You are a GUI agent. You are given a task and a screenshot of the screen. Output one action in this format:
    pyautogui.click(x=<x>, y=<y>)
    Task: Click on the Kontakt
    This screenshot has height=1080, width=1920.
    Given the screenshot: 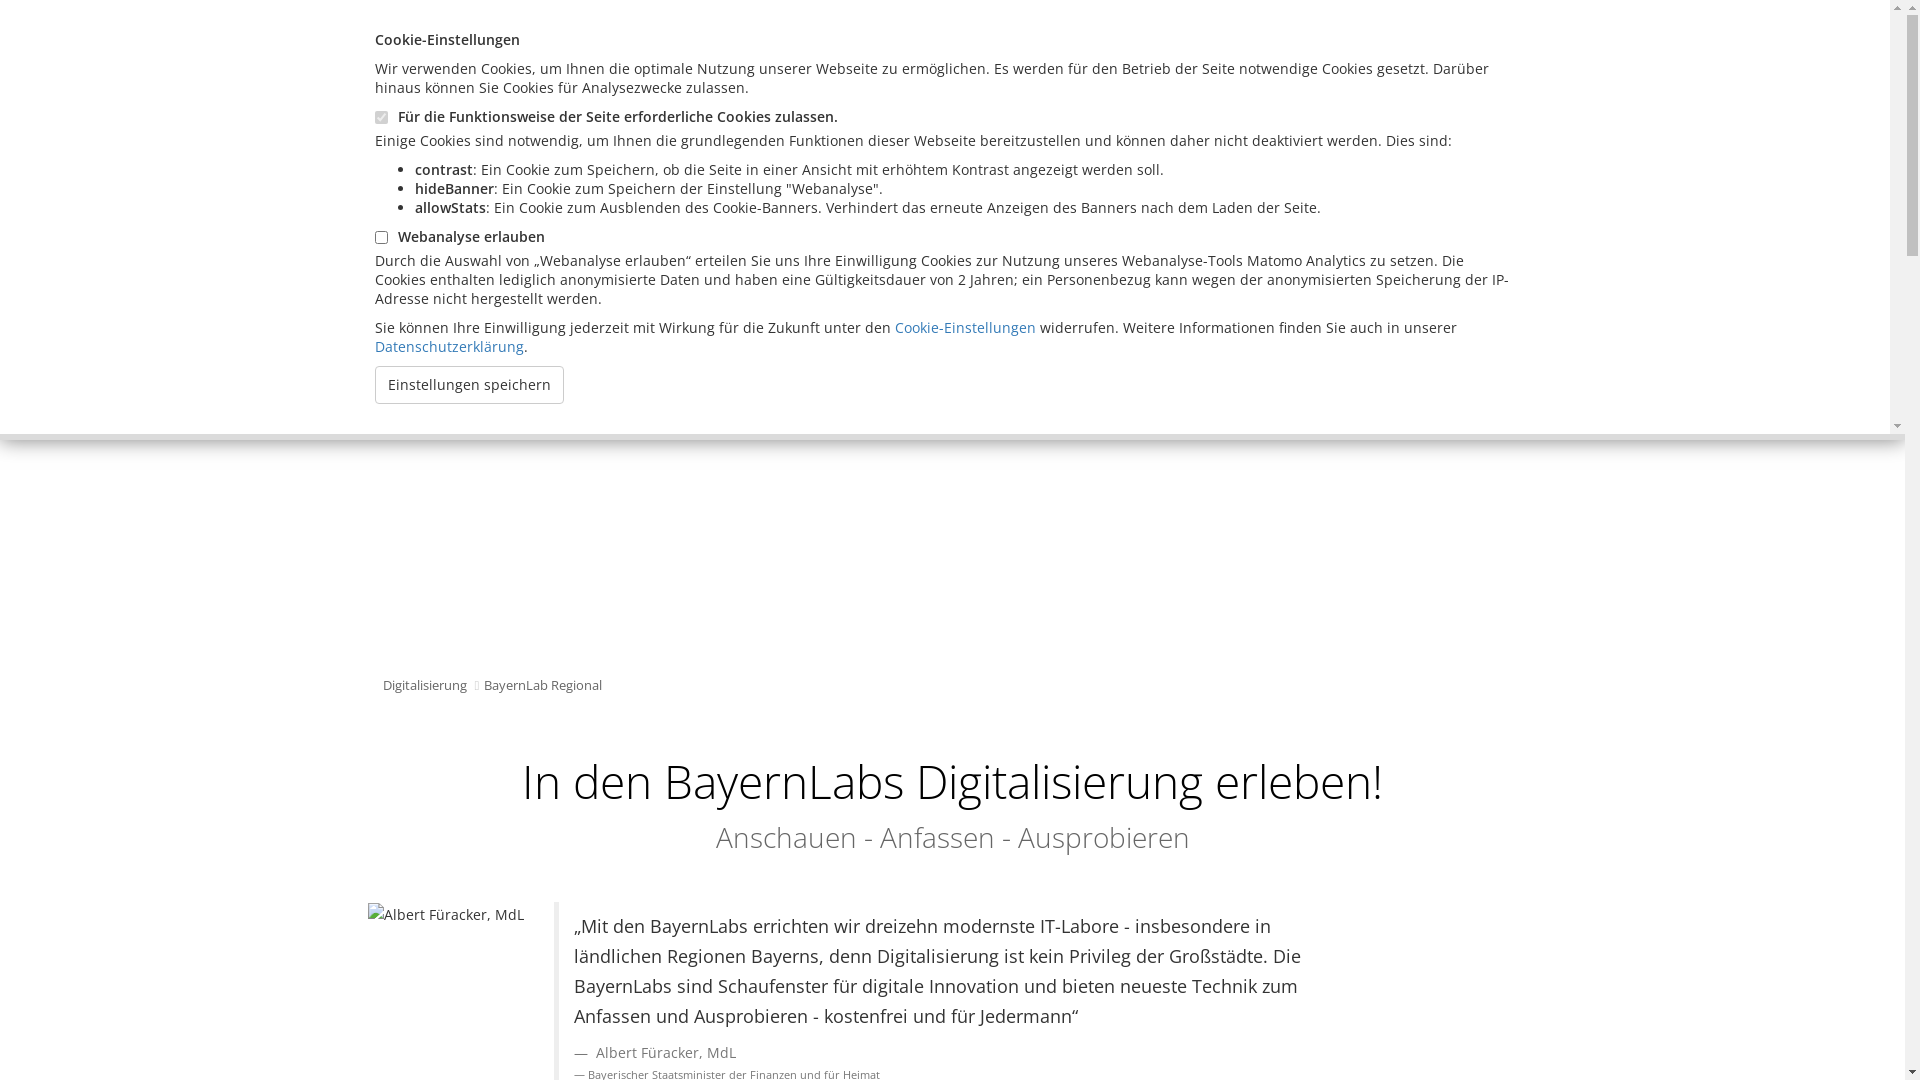 What is the action you would take?
    pyautogui.click(x=494, y=32)
    